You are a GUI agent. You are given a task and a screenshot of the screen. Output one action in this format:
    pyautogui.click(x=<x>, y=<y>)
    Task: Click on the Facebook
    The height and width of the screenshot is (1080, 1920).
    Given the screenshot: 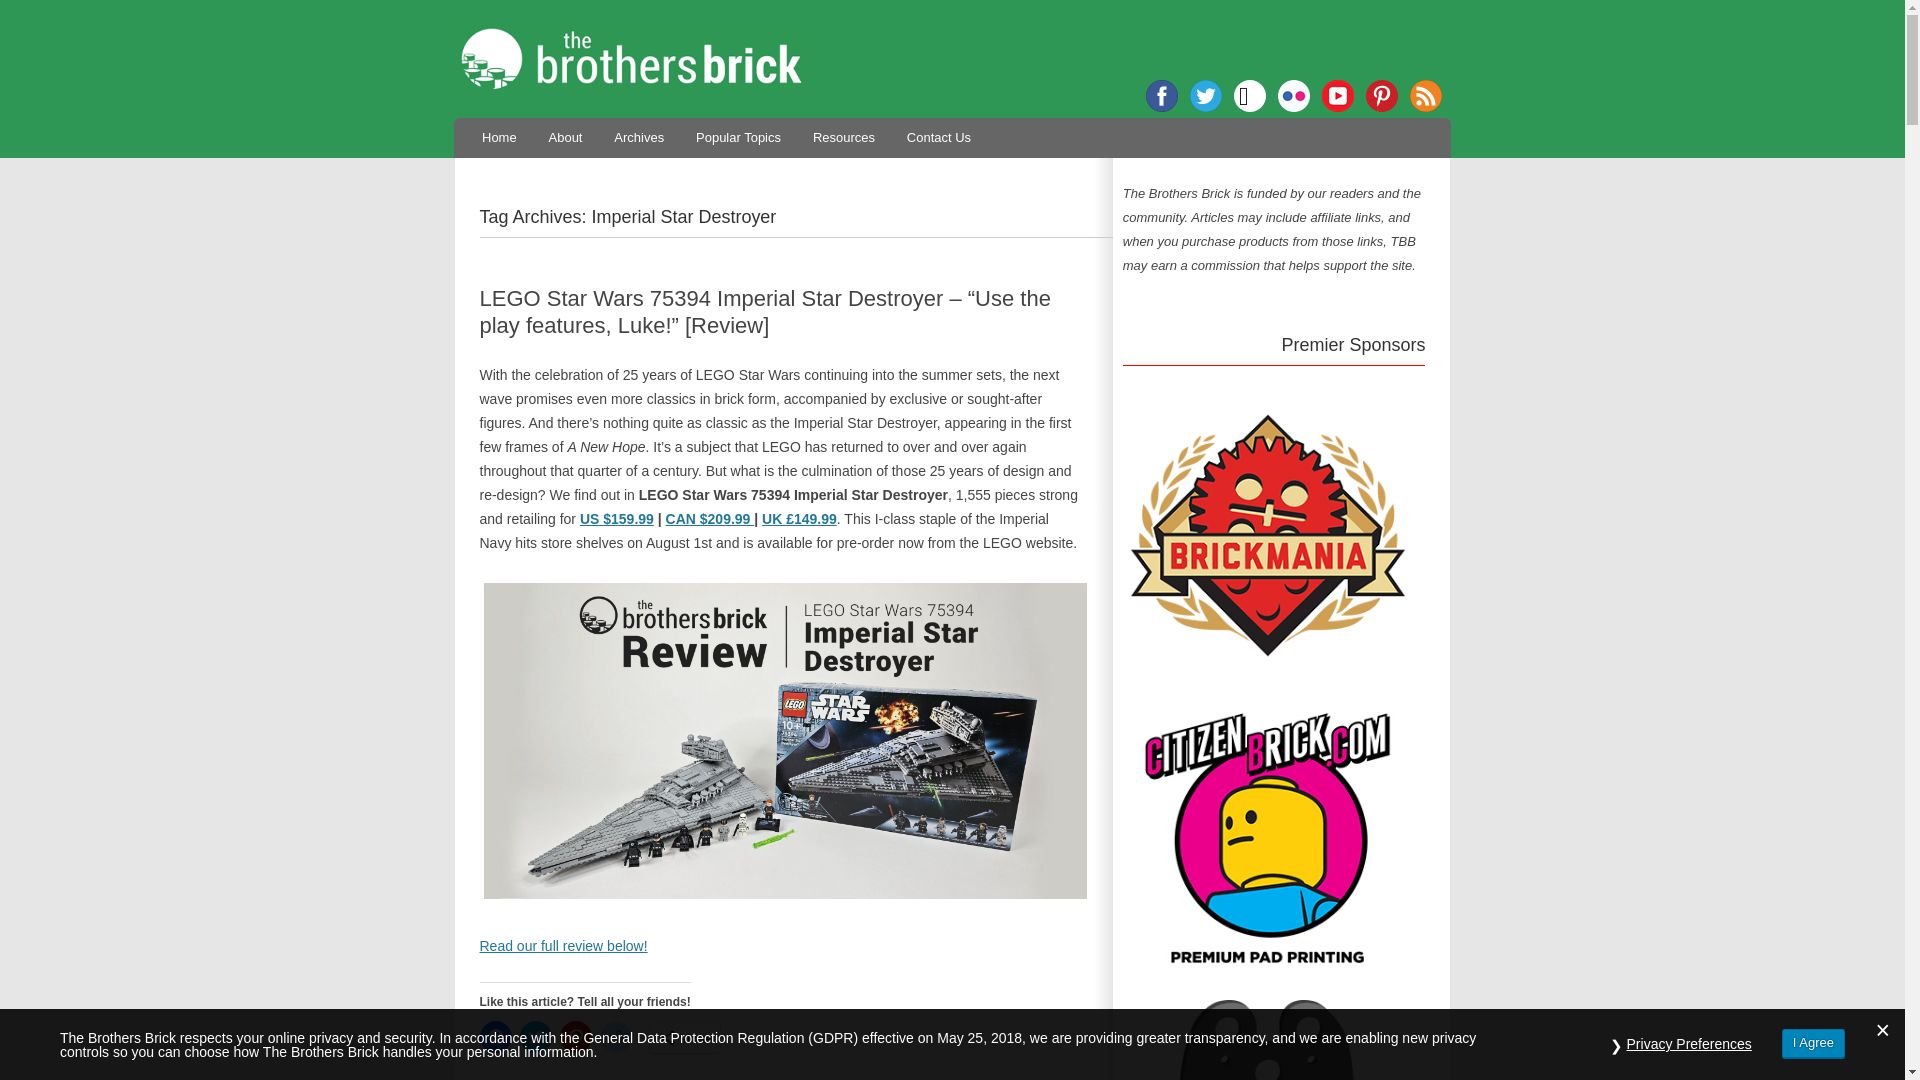 What is the action you would take?
    pyautogui.click(x=1162, y=96)
    